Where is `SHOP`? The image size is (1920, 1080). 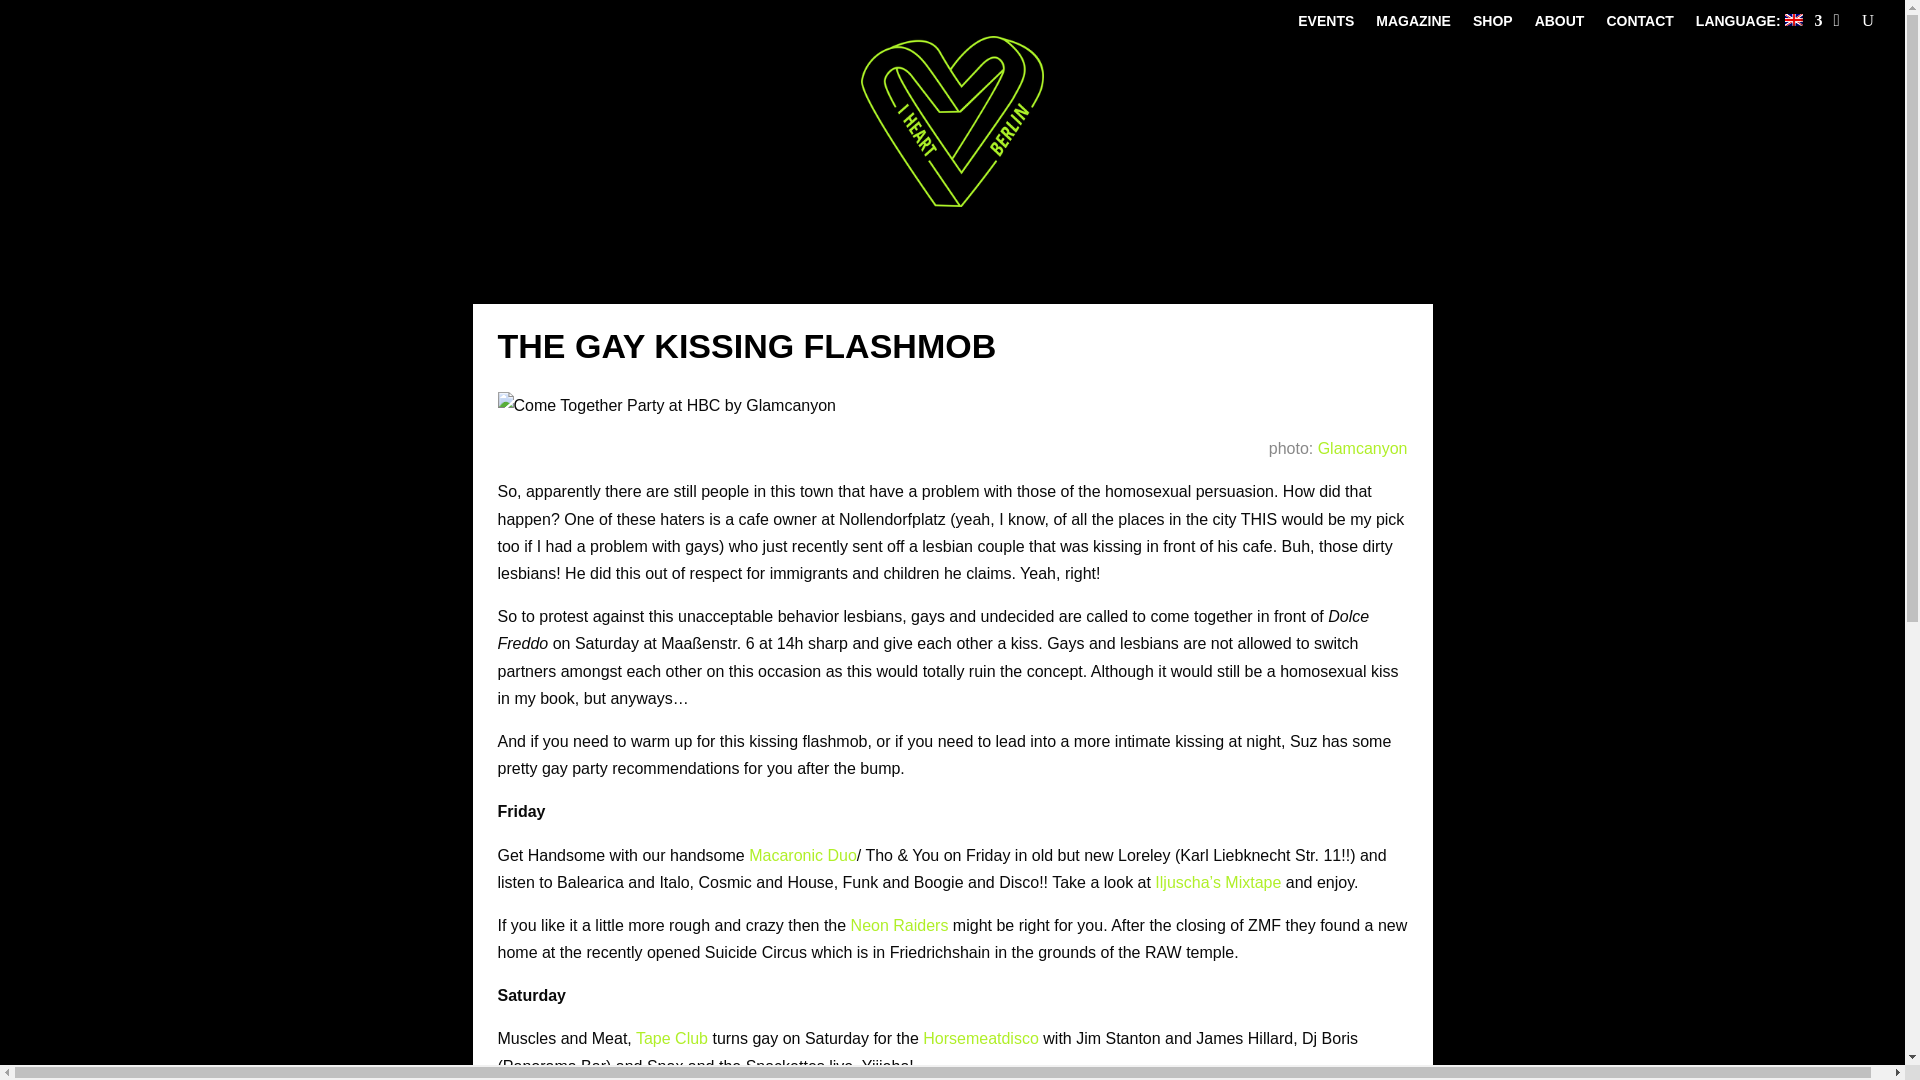
SHOP is located at coordinates (1492, 24).